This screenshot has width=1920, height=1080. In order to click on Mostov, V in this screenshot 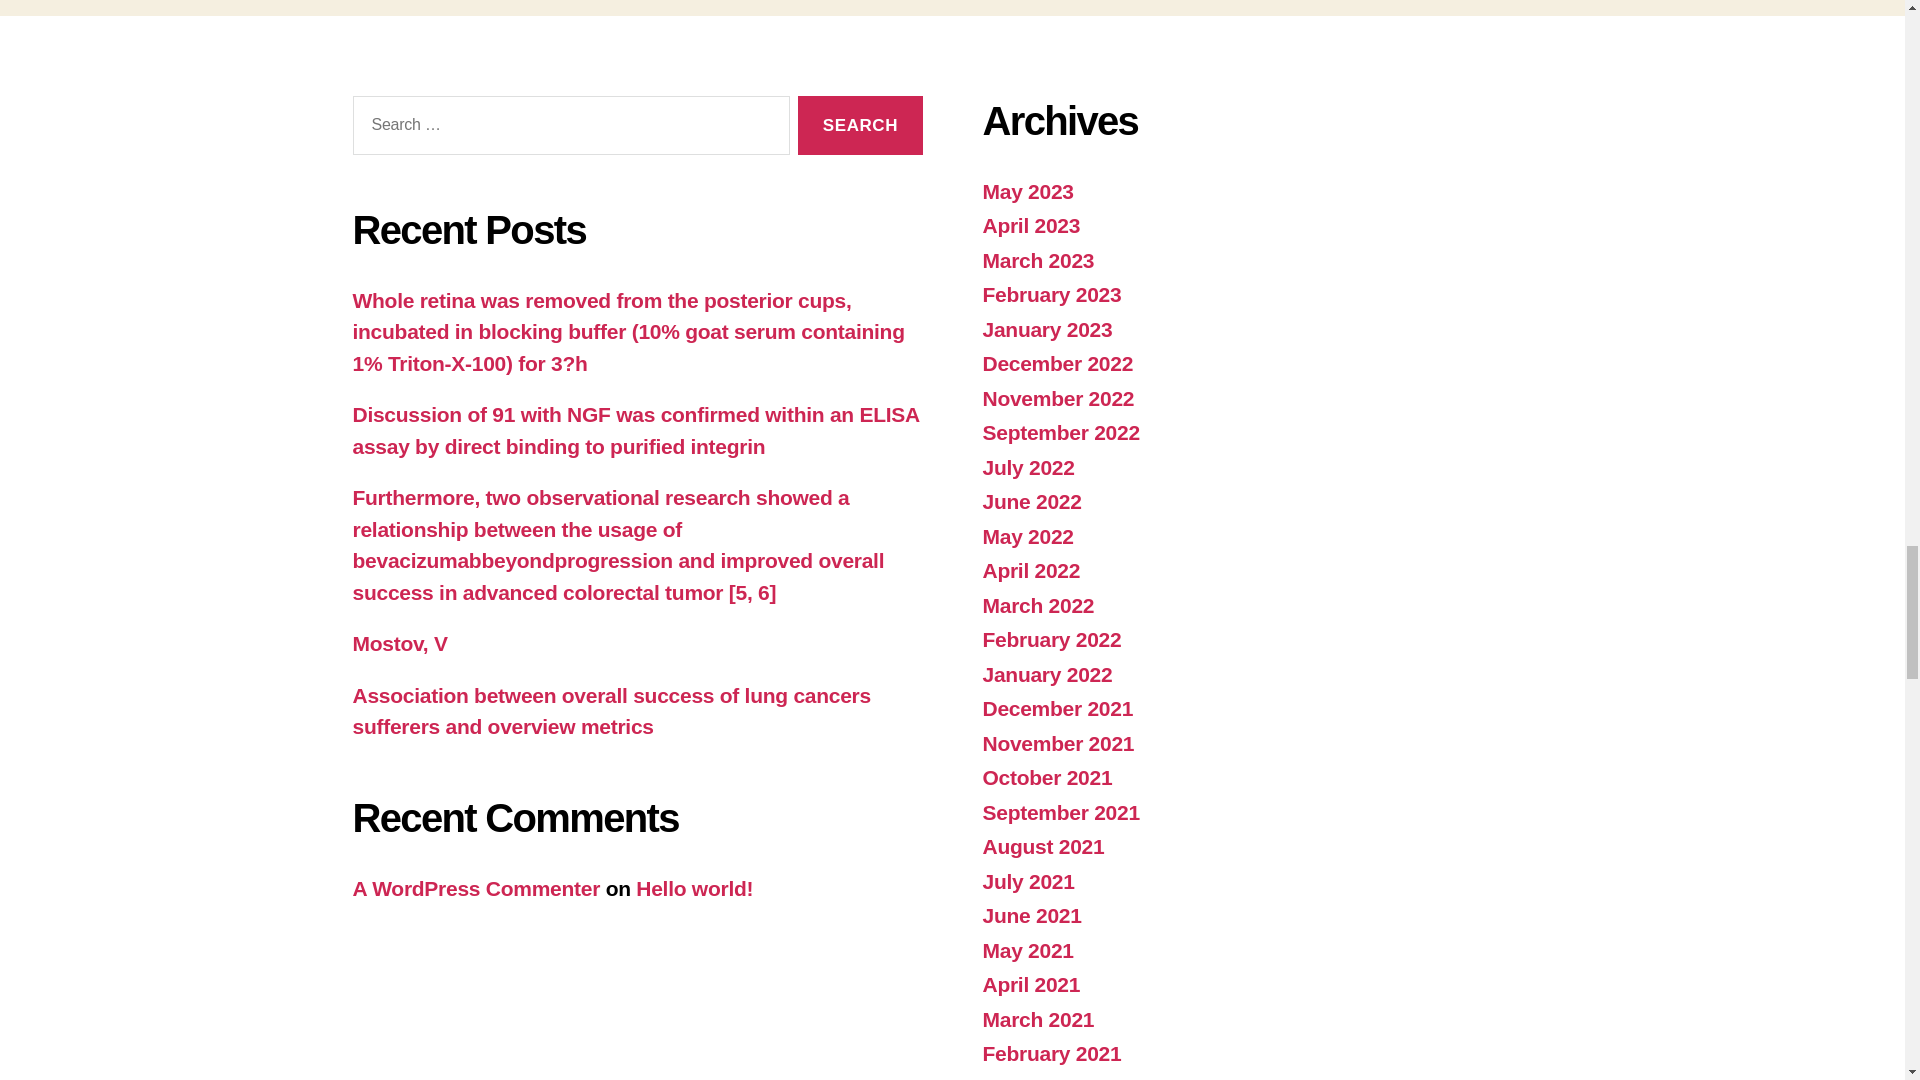, I will do `click(399, 642)`.